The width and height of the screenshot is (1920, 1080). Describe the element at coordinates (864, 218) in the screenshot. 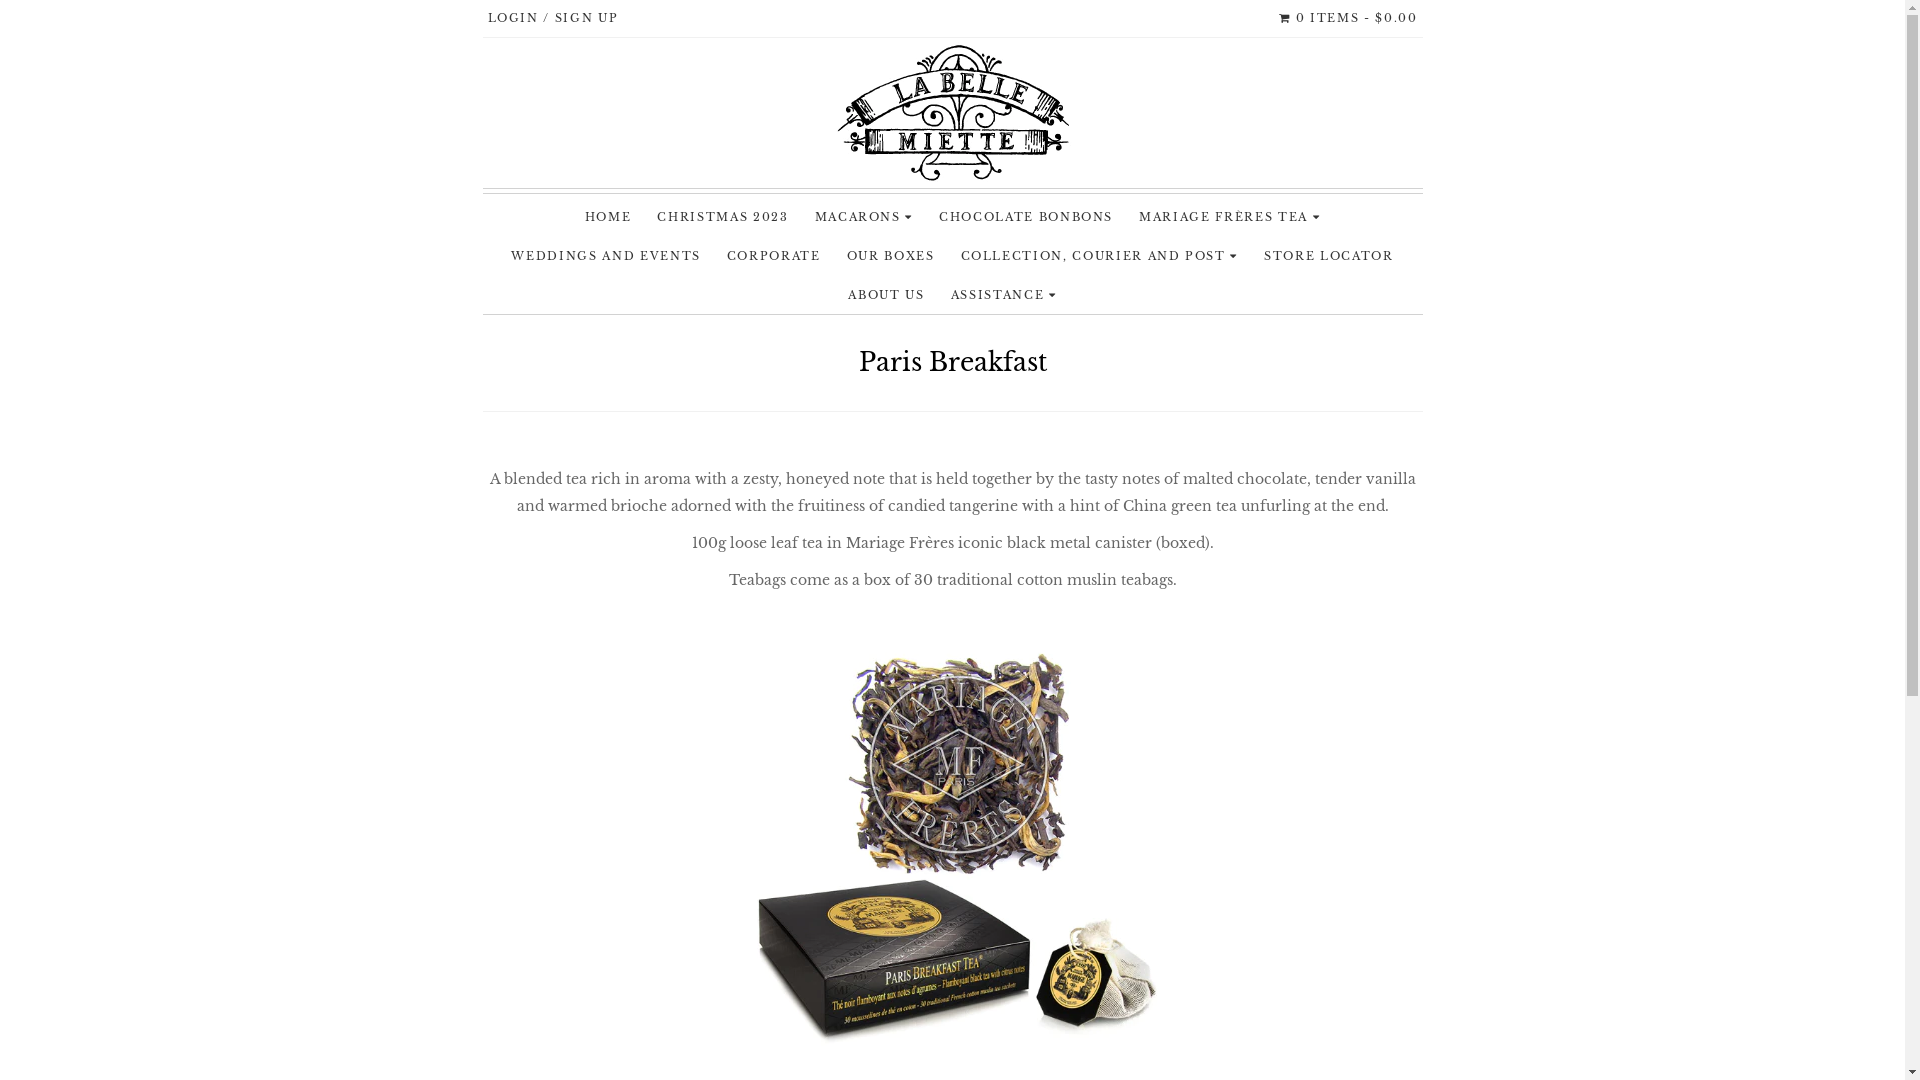

I see `MACARONS` at that location.